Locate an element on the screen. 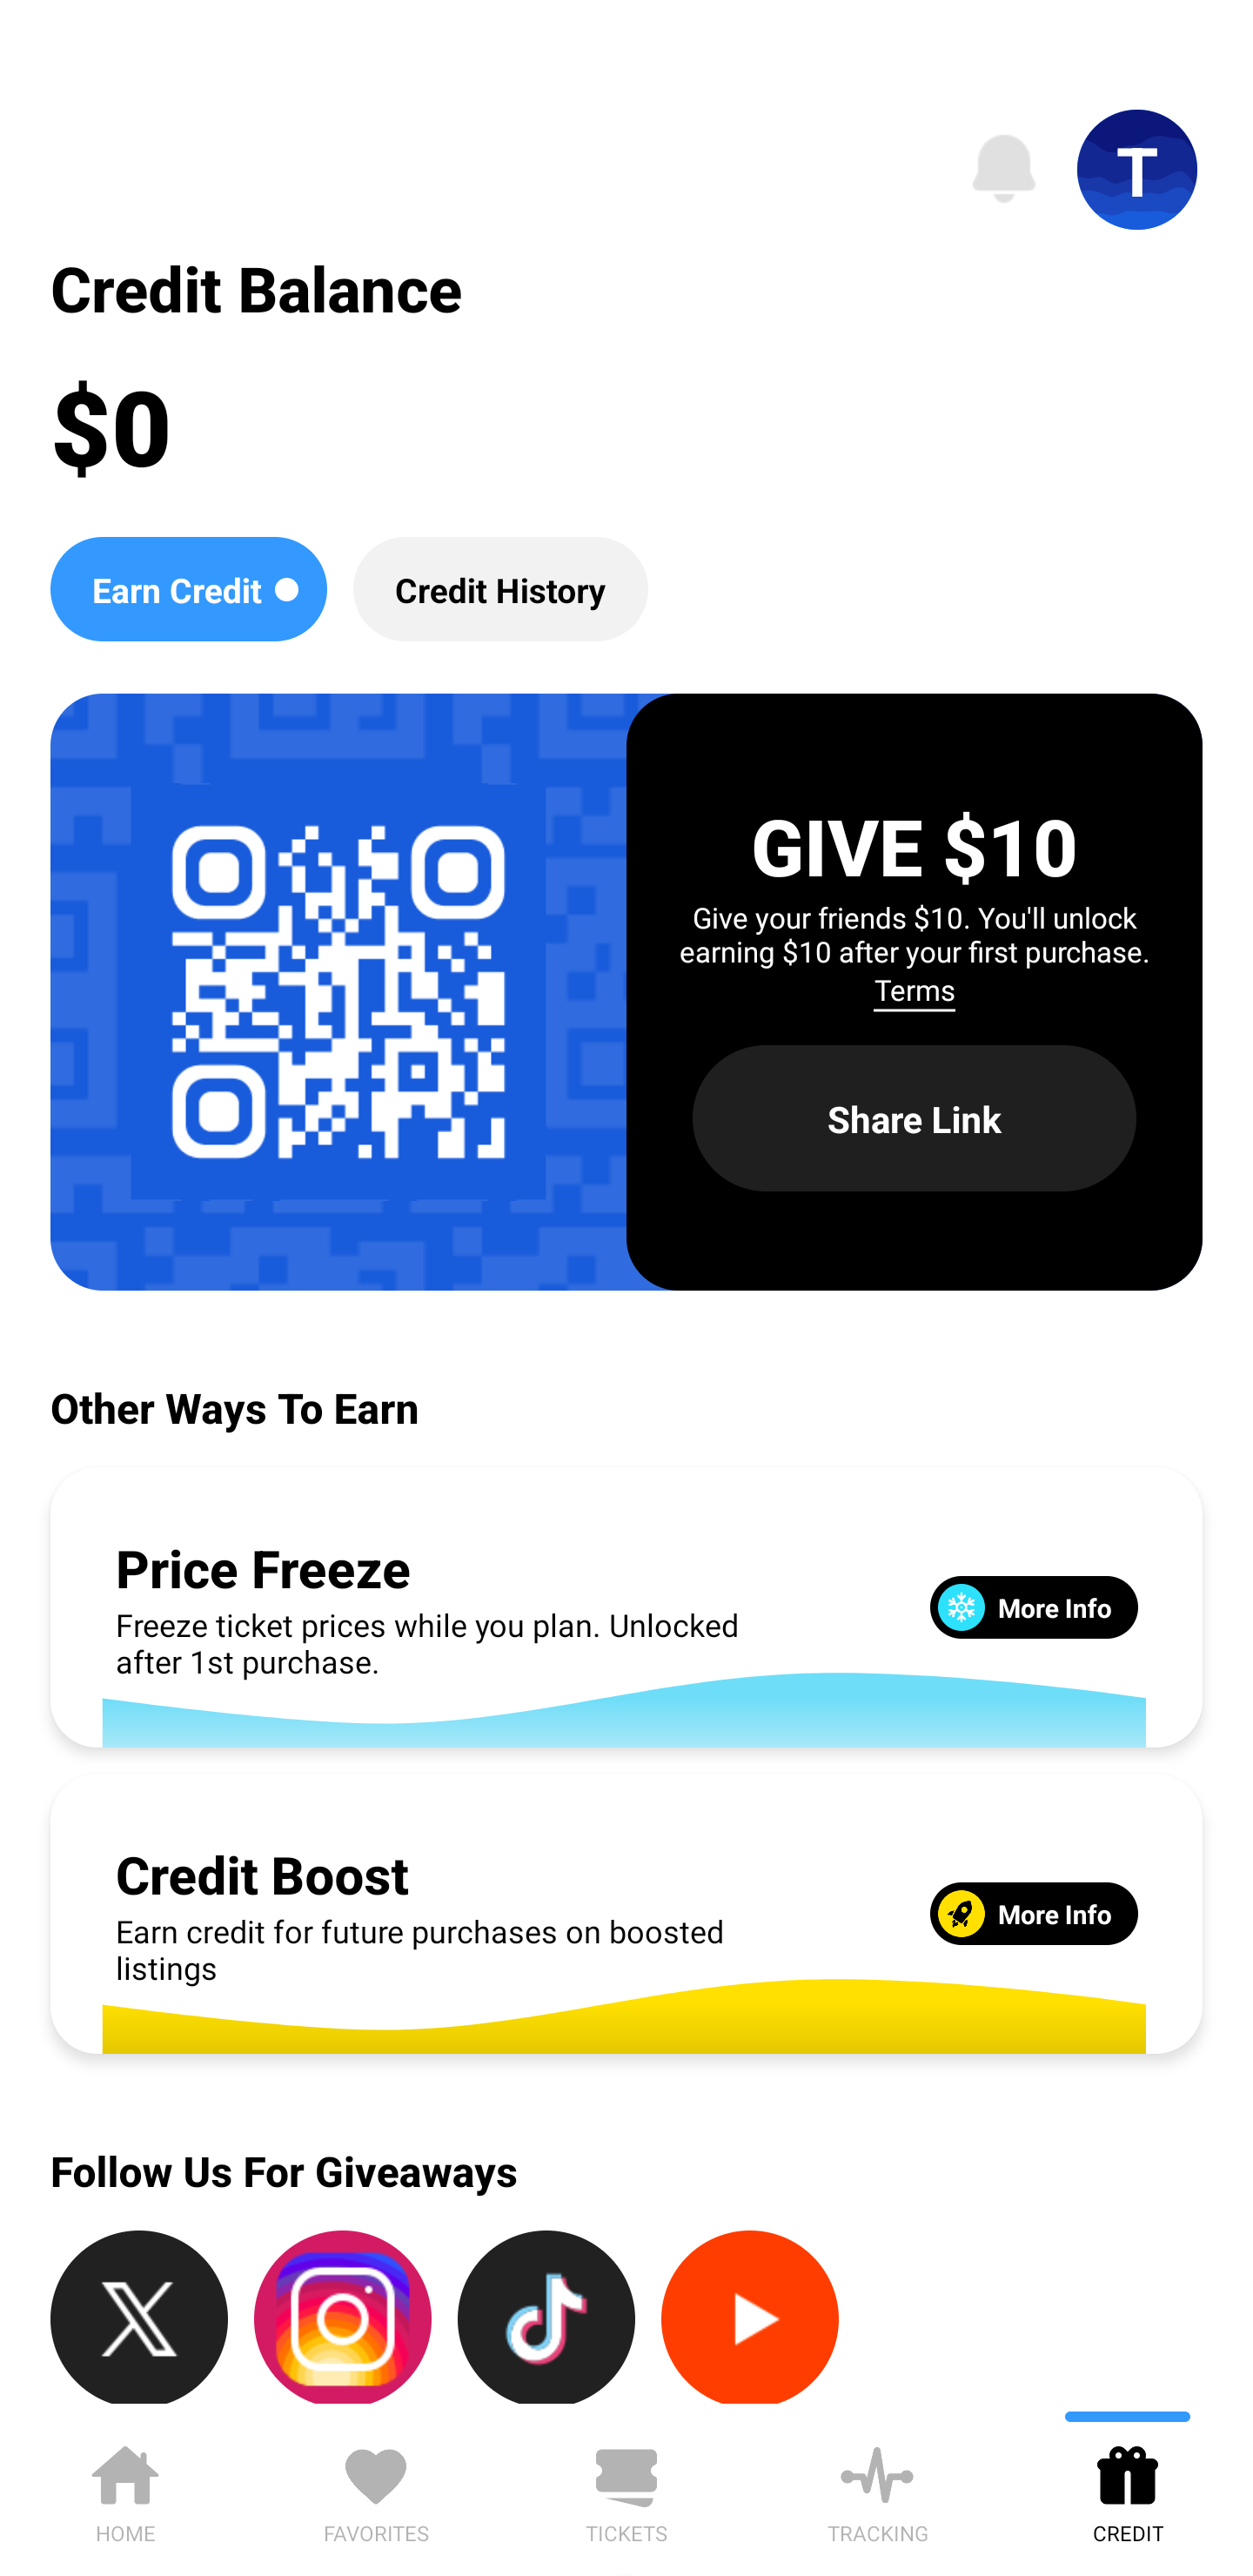  FAVORITES is located at coordinates (376, 2489).